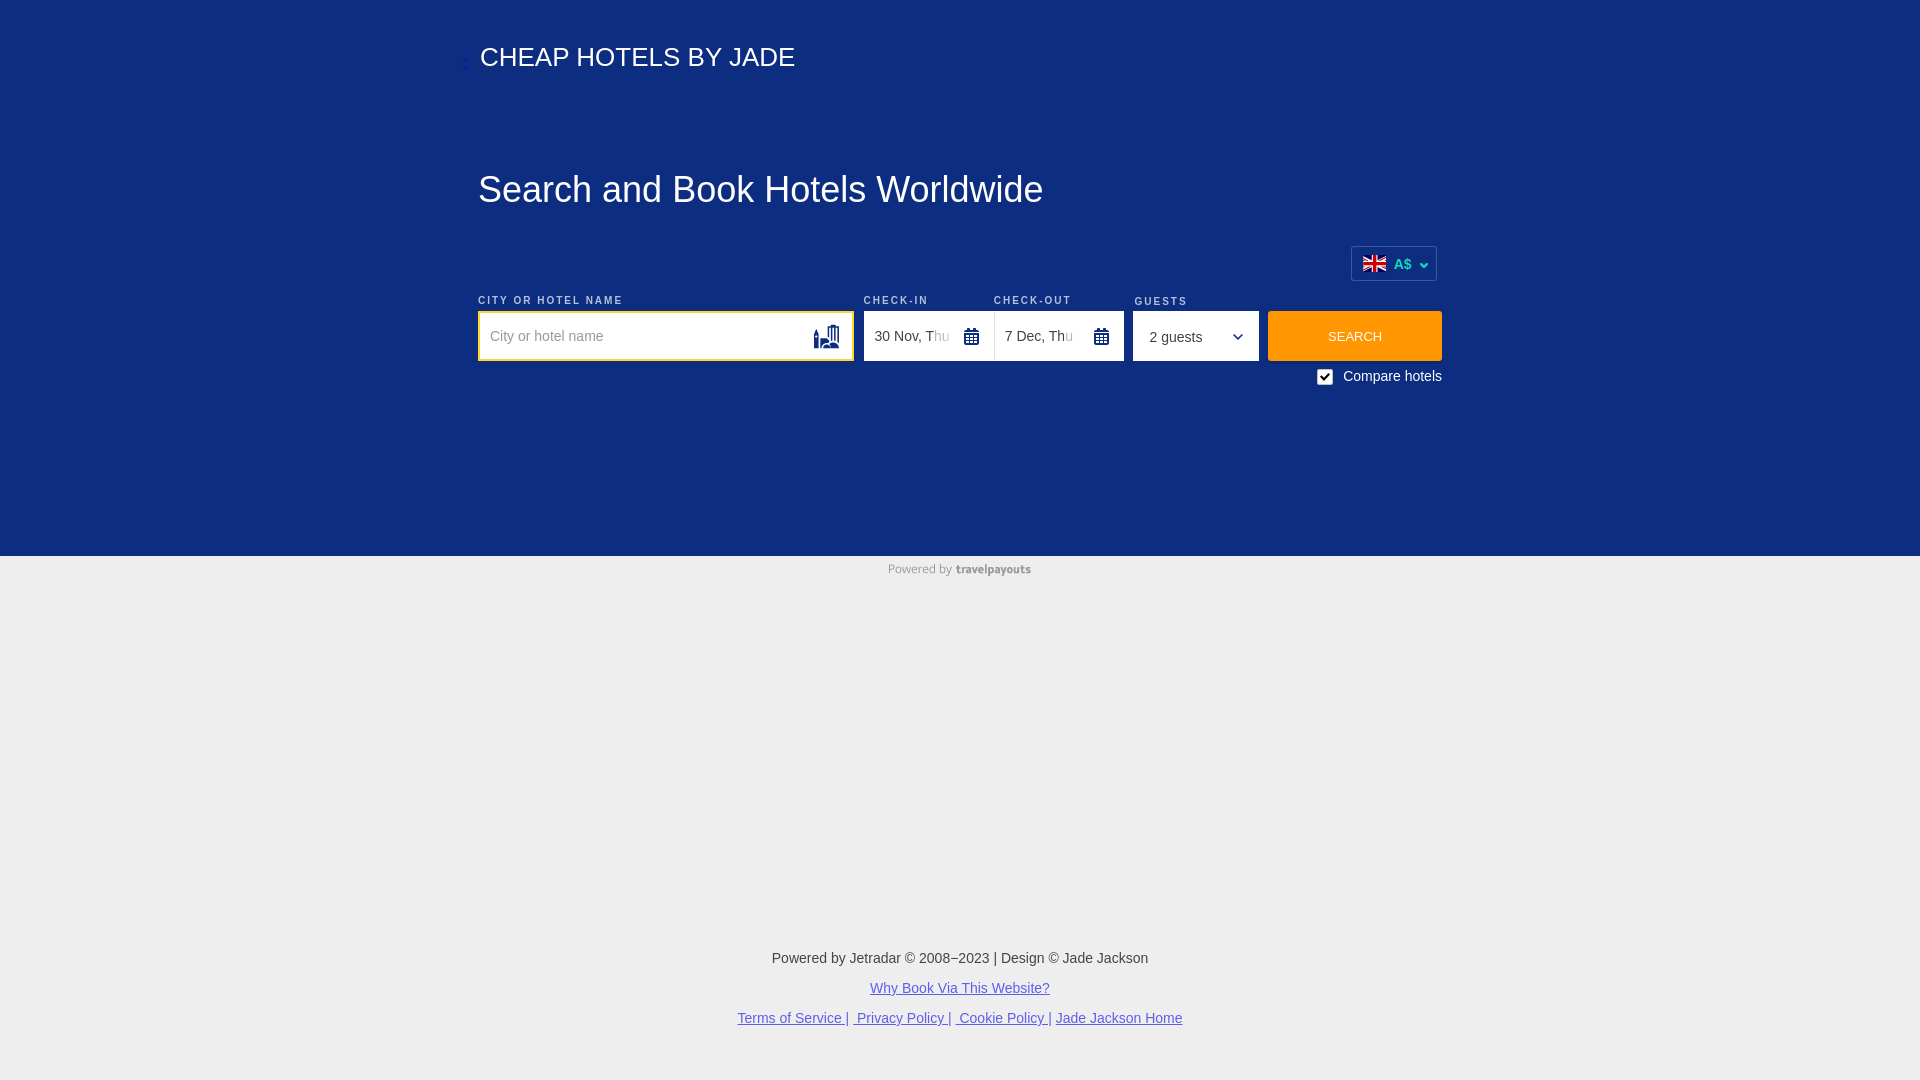 The height and width of the screenshot is (1080, 1920). Describe the element at coordinates (960, 988) in the screenshot. I see `Why Book Via This Website?` at that location.